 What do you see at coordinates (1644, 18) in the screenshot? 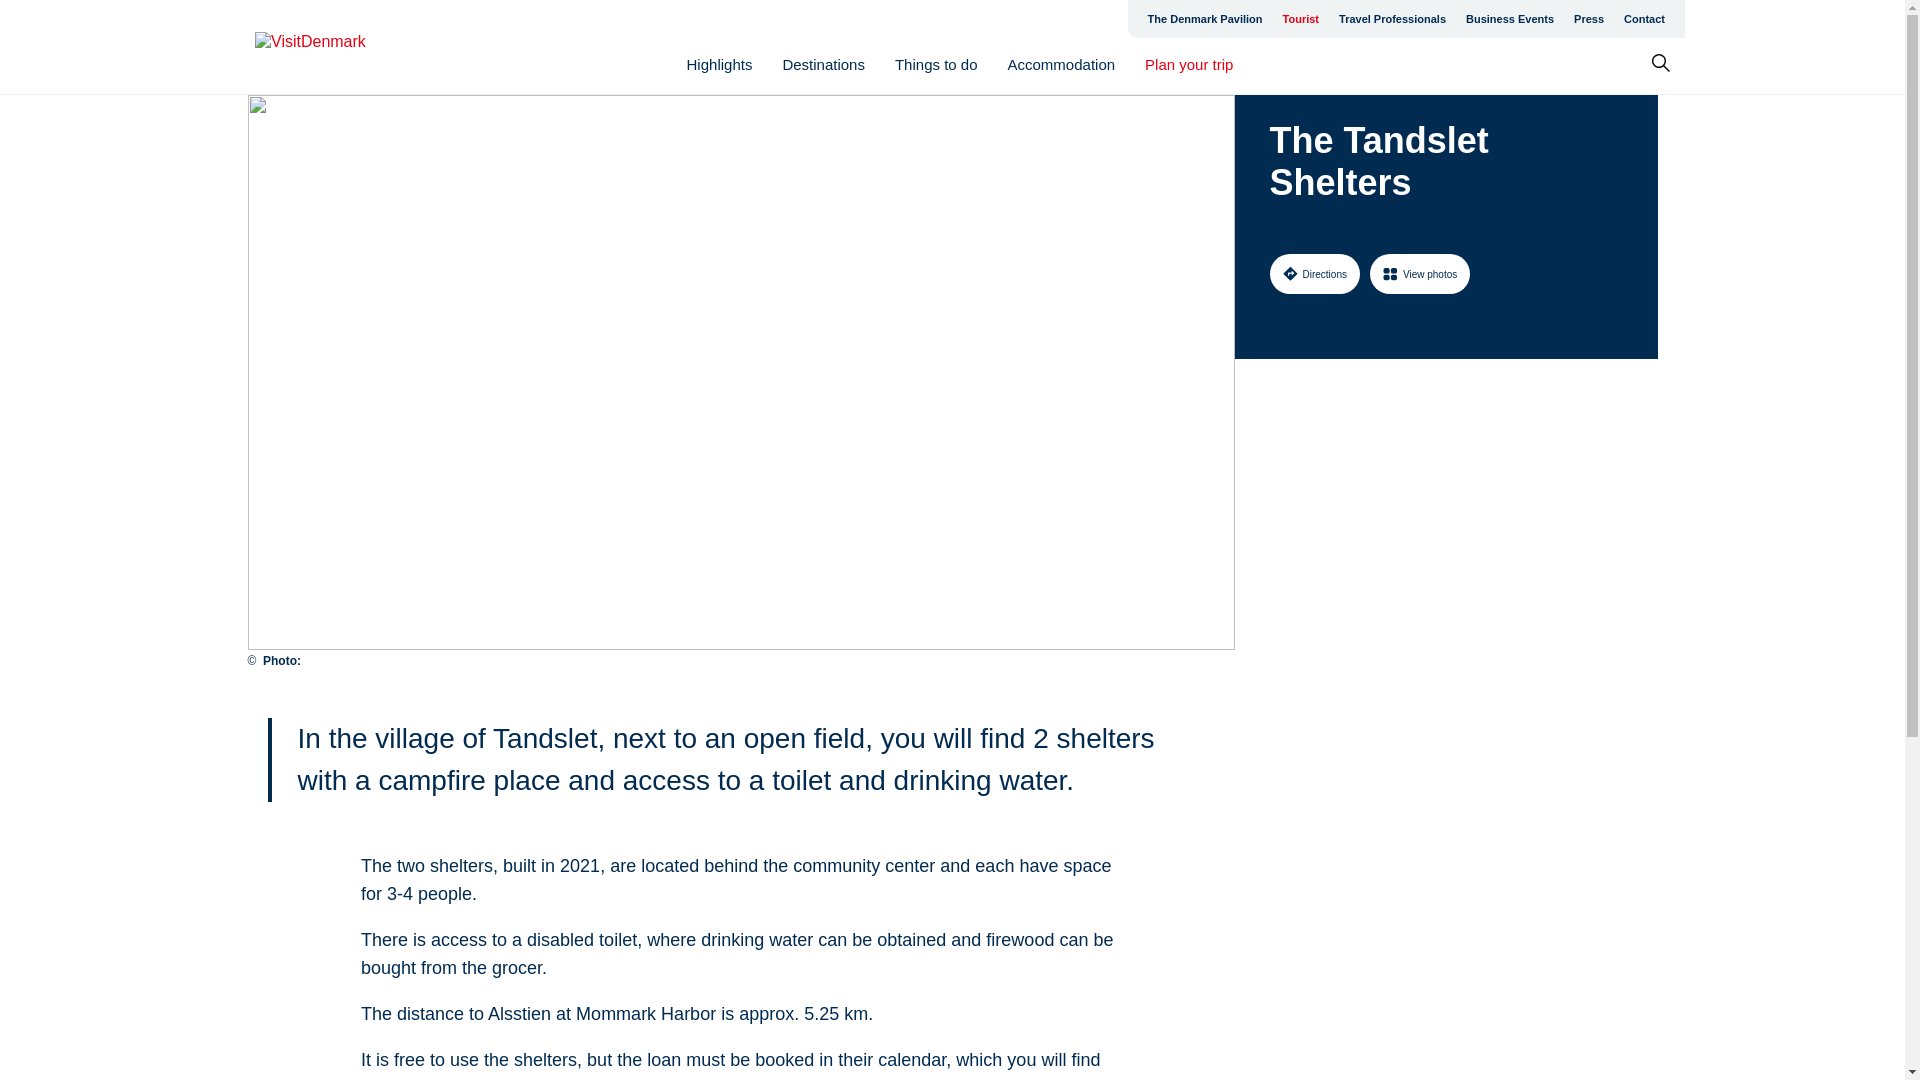
I see `Contact` at bounding box center [1644, 18].